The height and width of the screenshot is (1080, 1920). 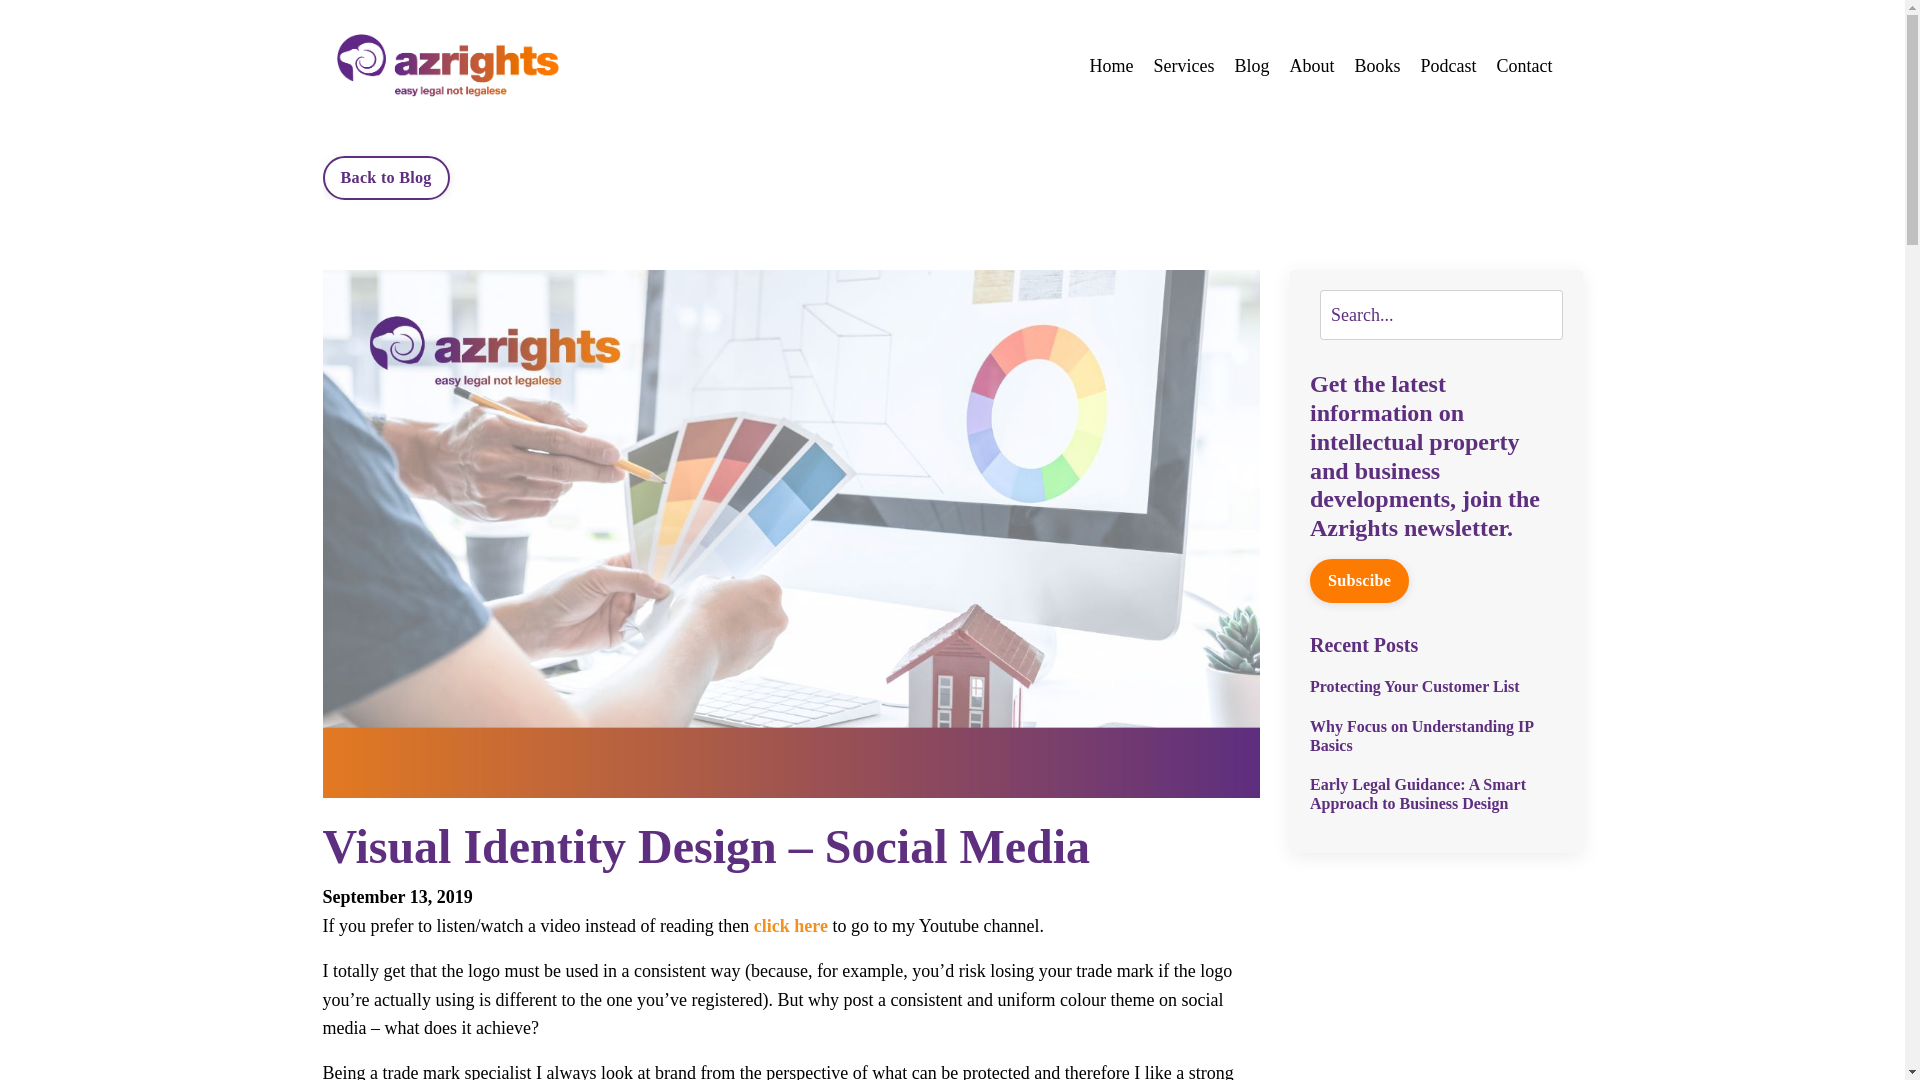 I want to click on Why Focus on Understanding IP Basics, so click(x=1436, y=736).